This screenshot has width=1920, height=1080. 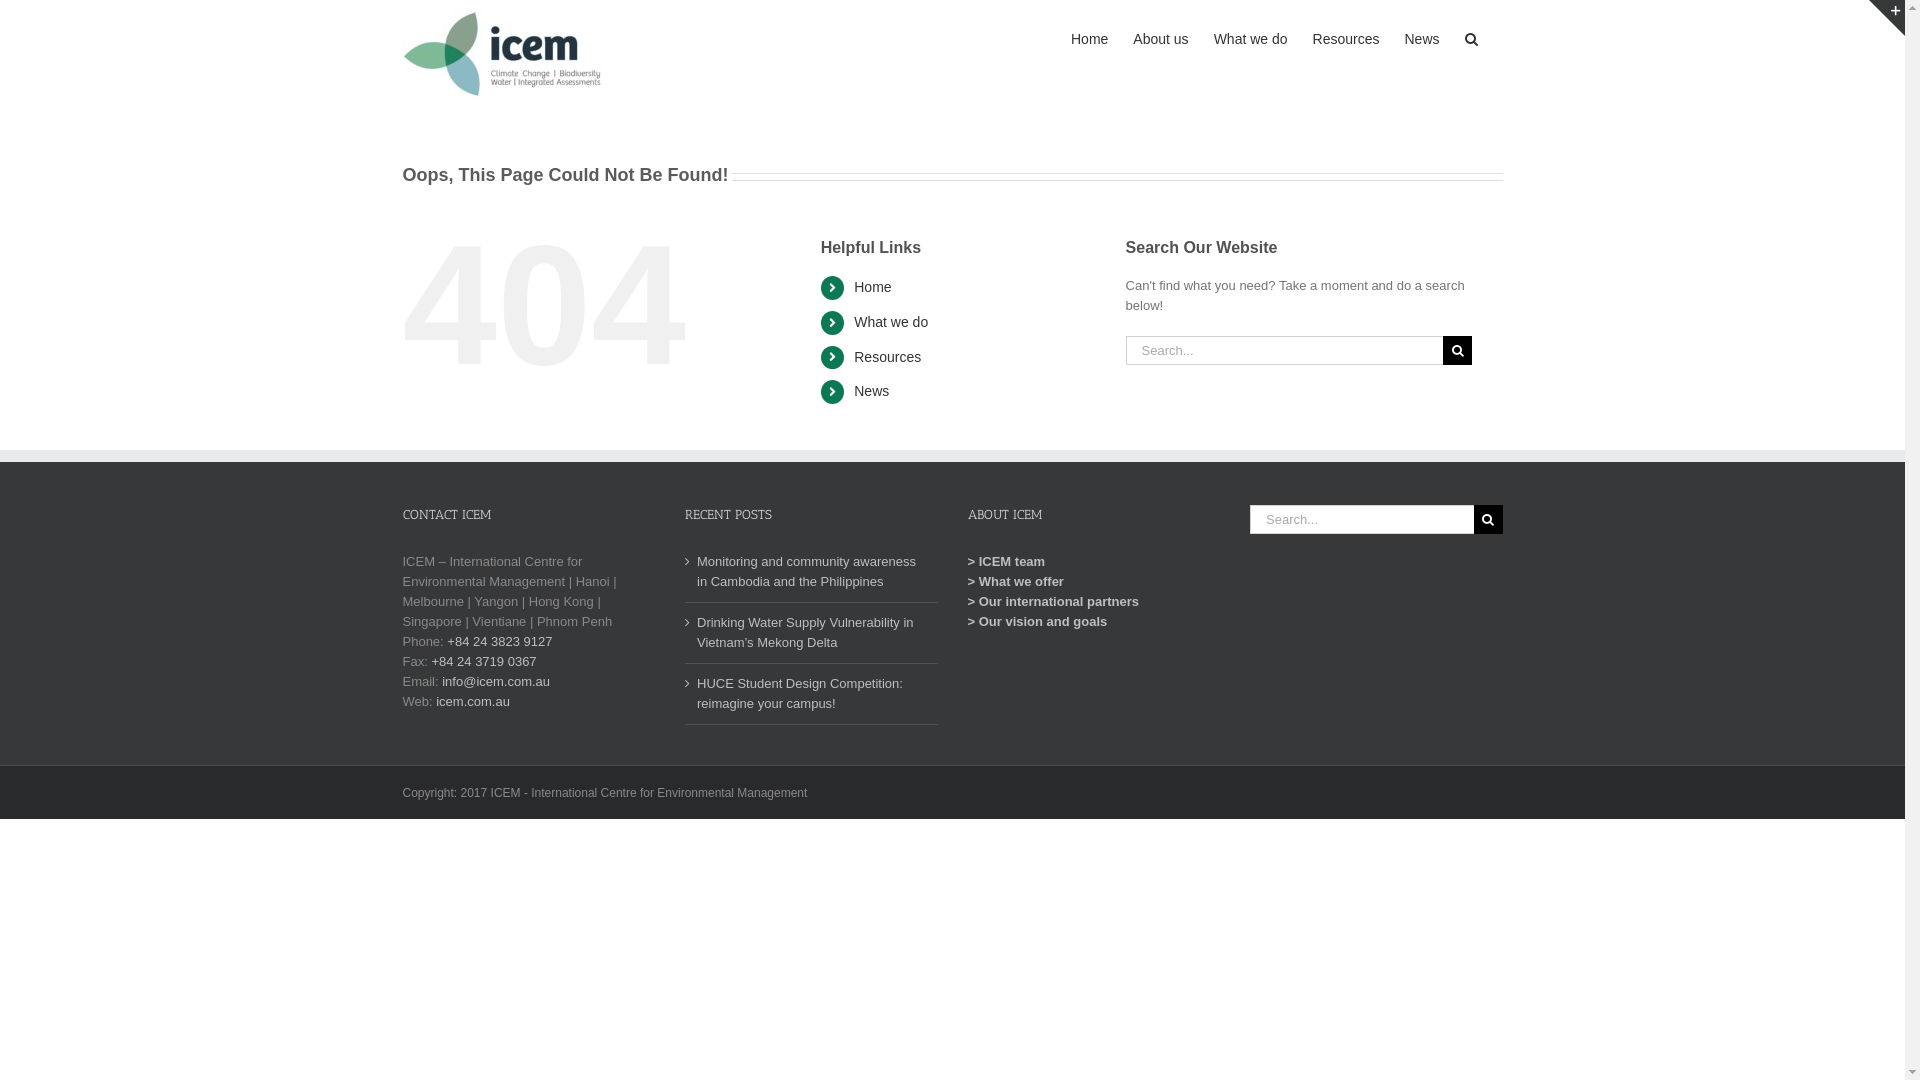 What do you see at coordinates (891, 322) in the screenshot?
I see `What we do` at bounding box center [891, 322].